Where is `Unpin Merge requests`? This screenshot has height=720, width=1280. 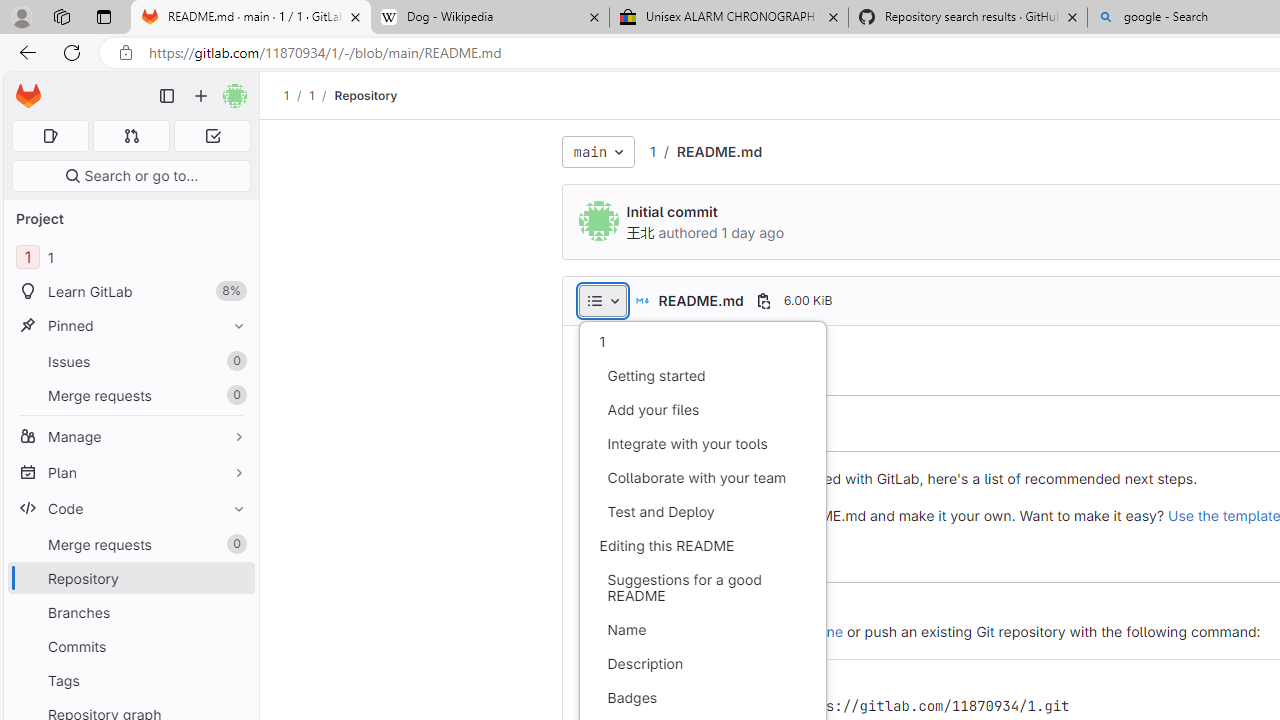 Unpin Merge requests is located at coordinates (234, 544).